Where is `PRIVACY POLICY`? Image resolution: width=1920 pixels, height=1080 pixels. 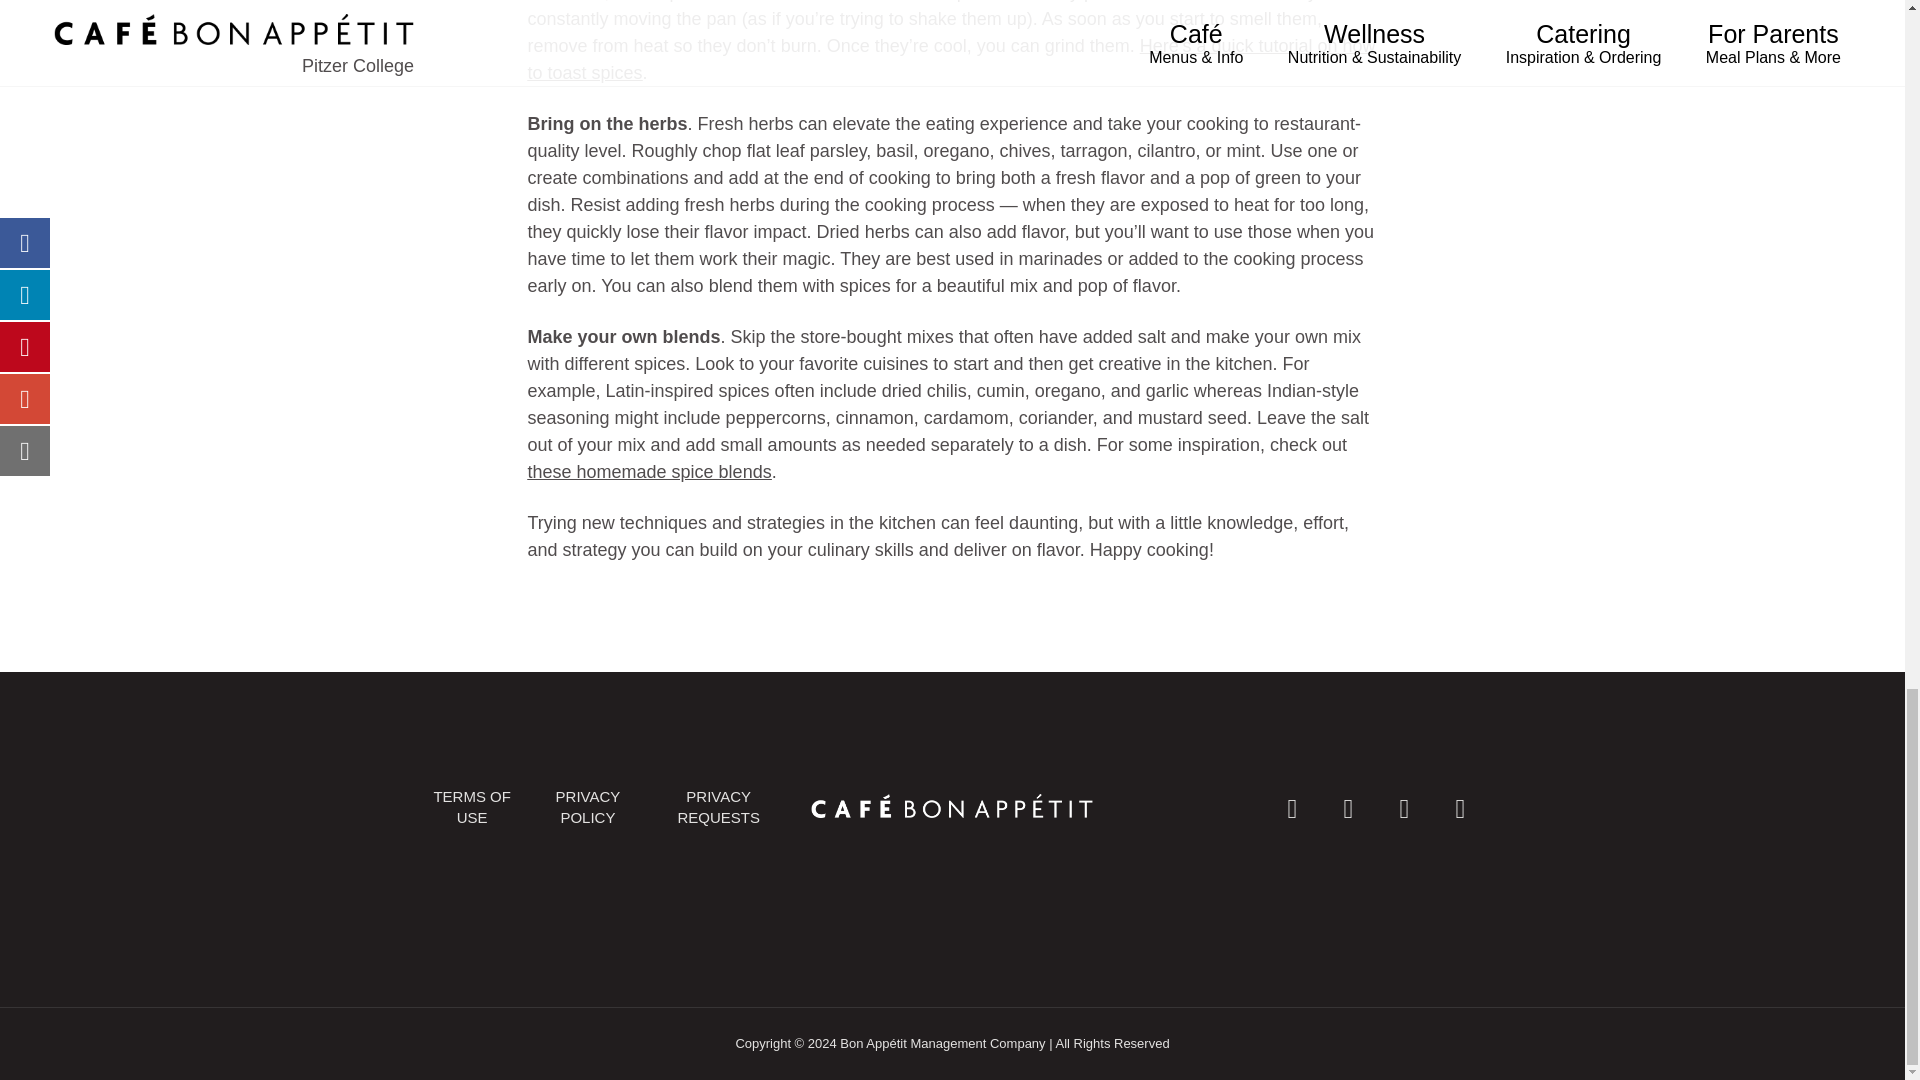
PRIVACY POLICY is located at coordinates (588, 807).